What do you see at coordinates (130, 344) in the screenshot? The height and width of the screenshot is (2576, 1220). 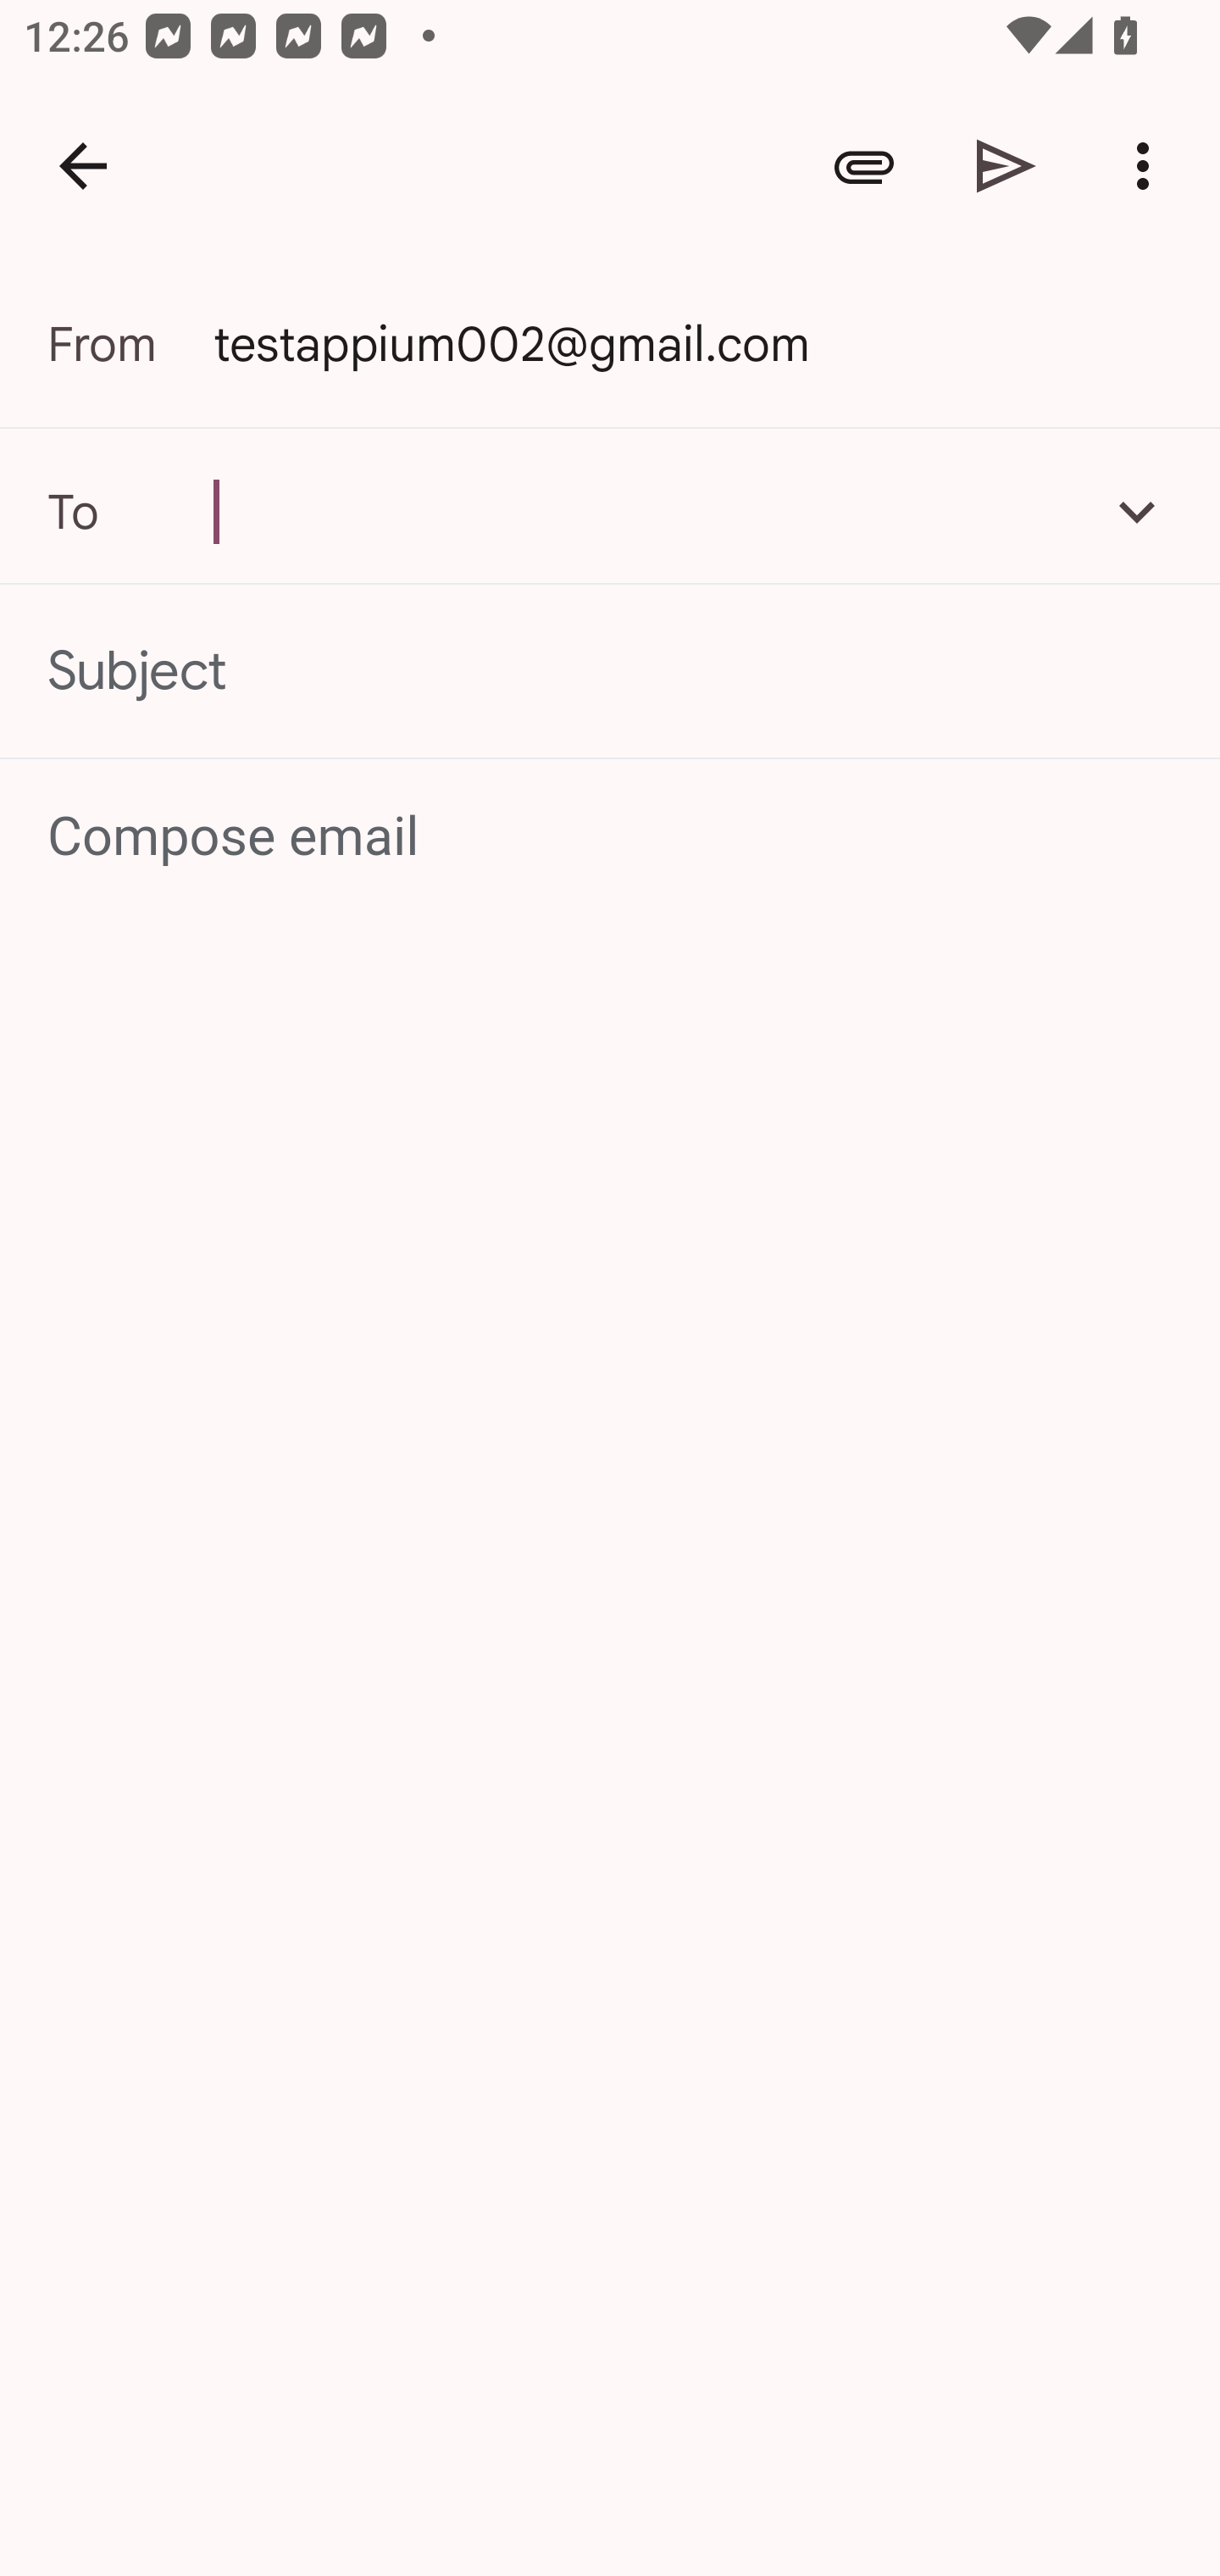 I see `From` at bounding box center [130, 344].